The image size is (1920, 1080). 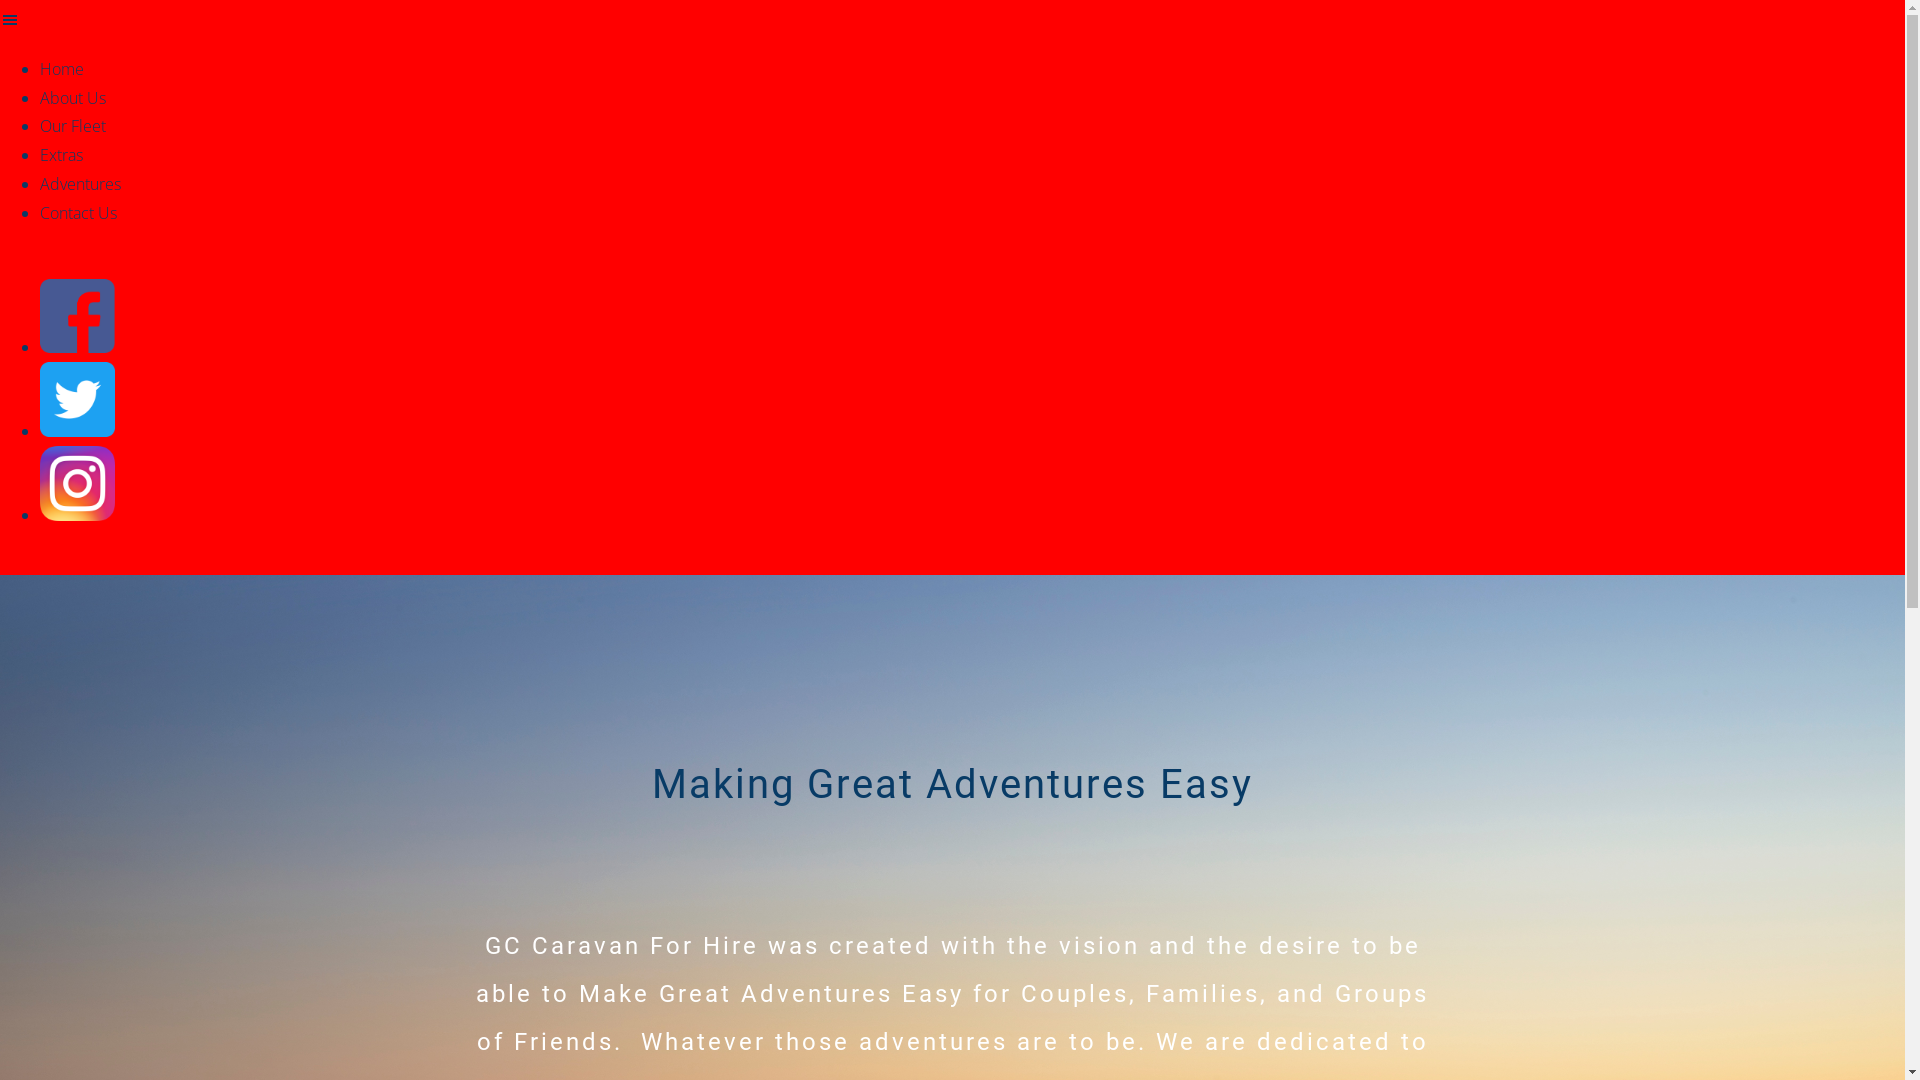 I want to click on Extras, so click(x=62, y=155).